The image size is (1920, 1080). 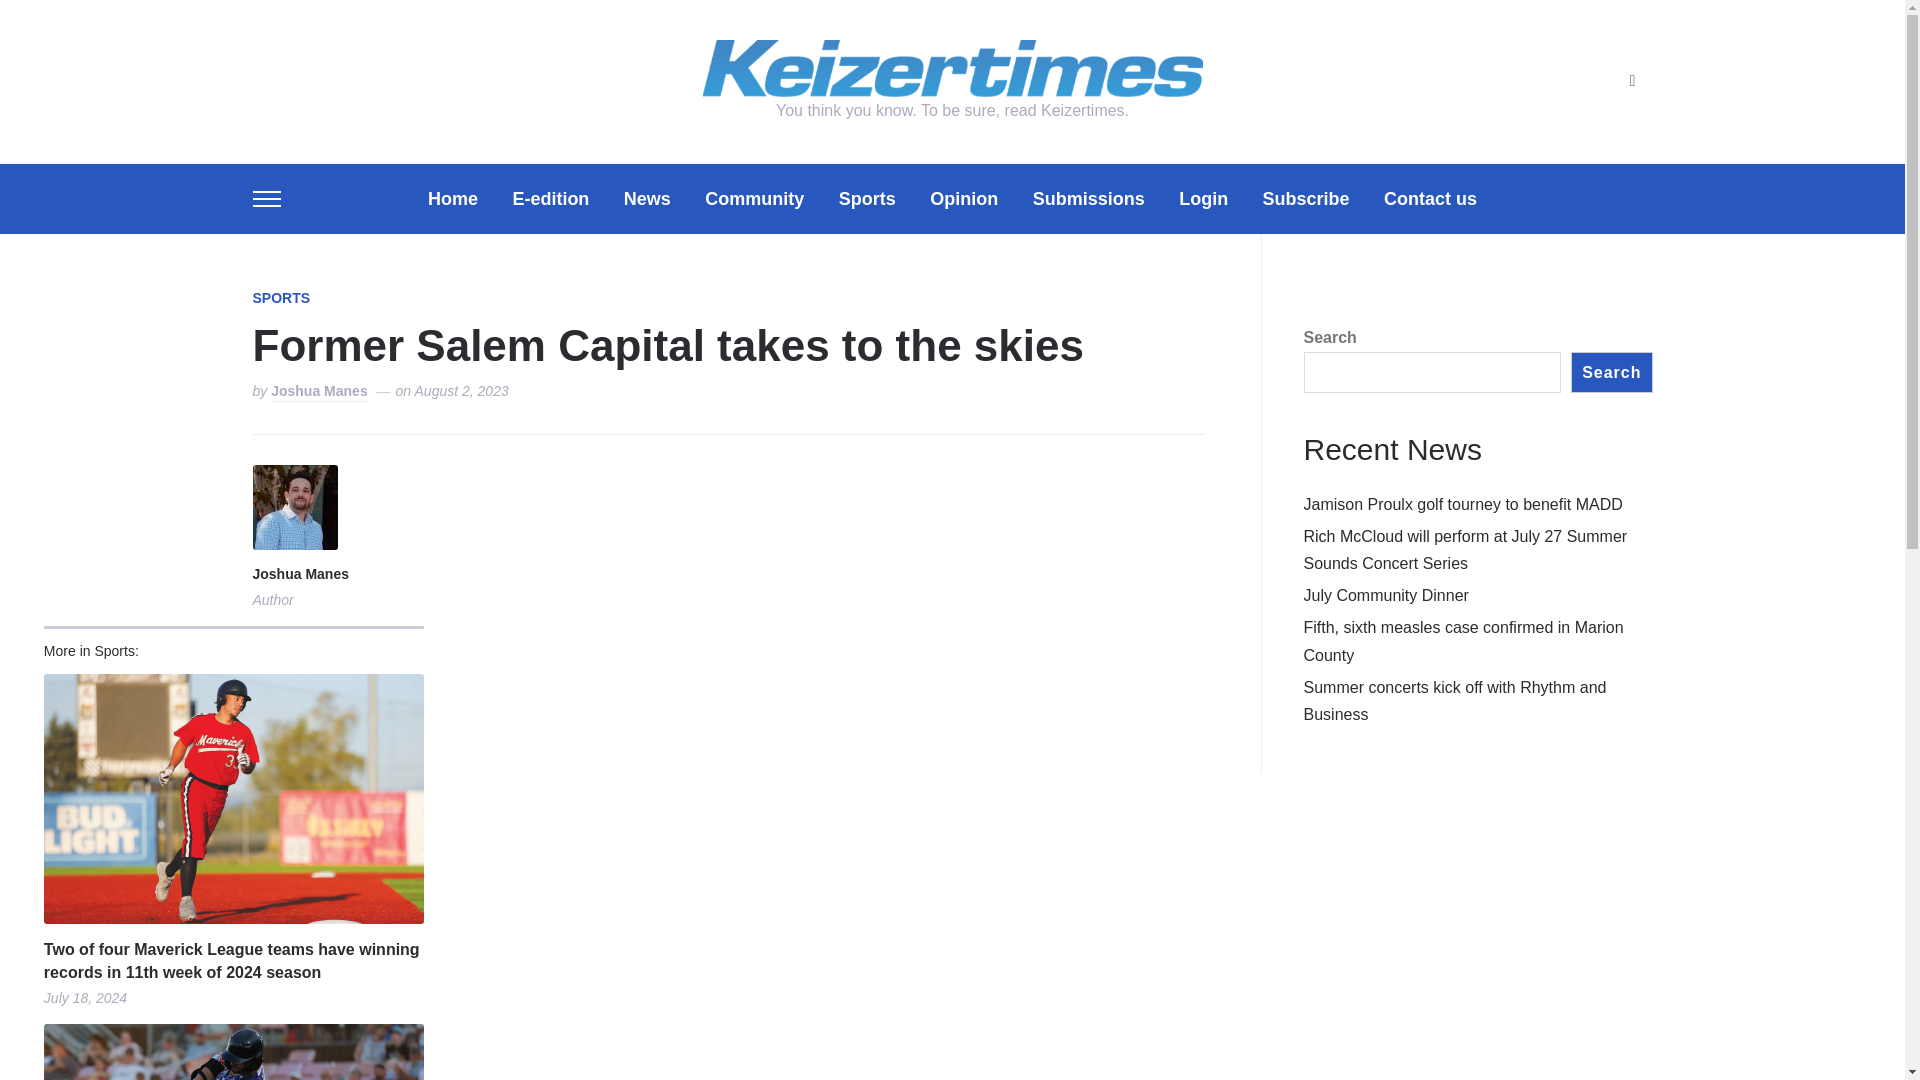 What do you see at coordinates (453, 198) in the screenshot?
I see `Home` at bounding box center [453, 198].